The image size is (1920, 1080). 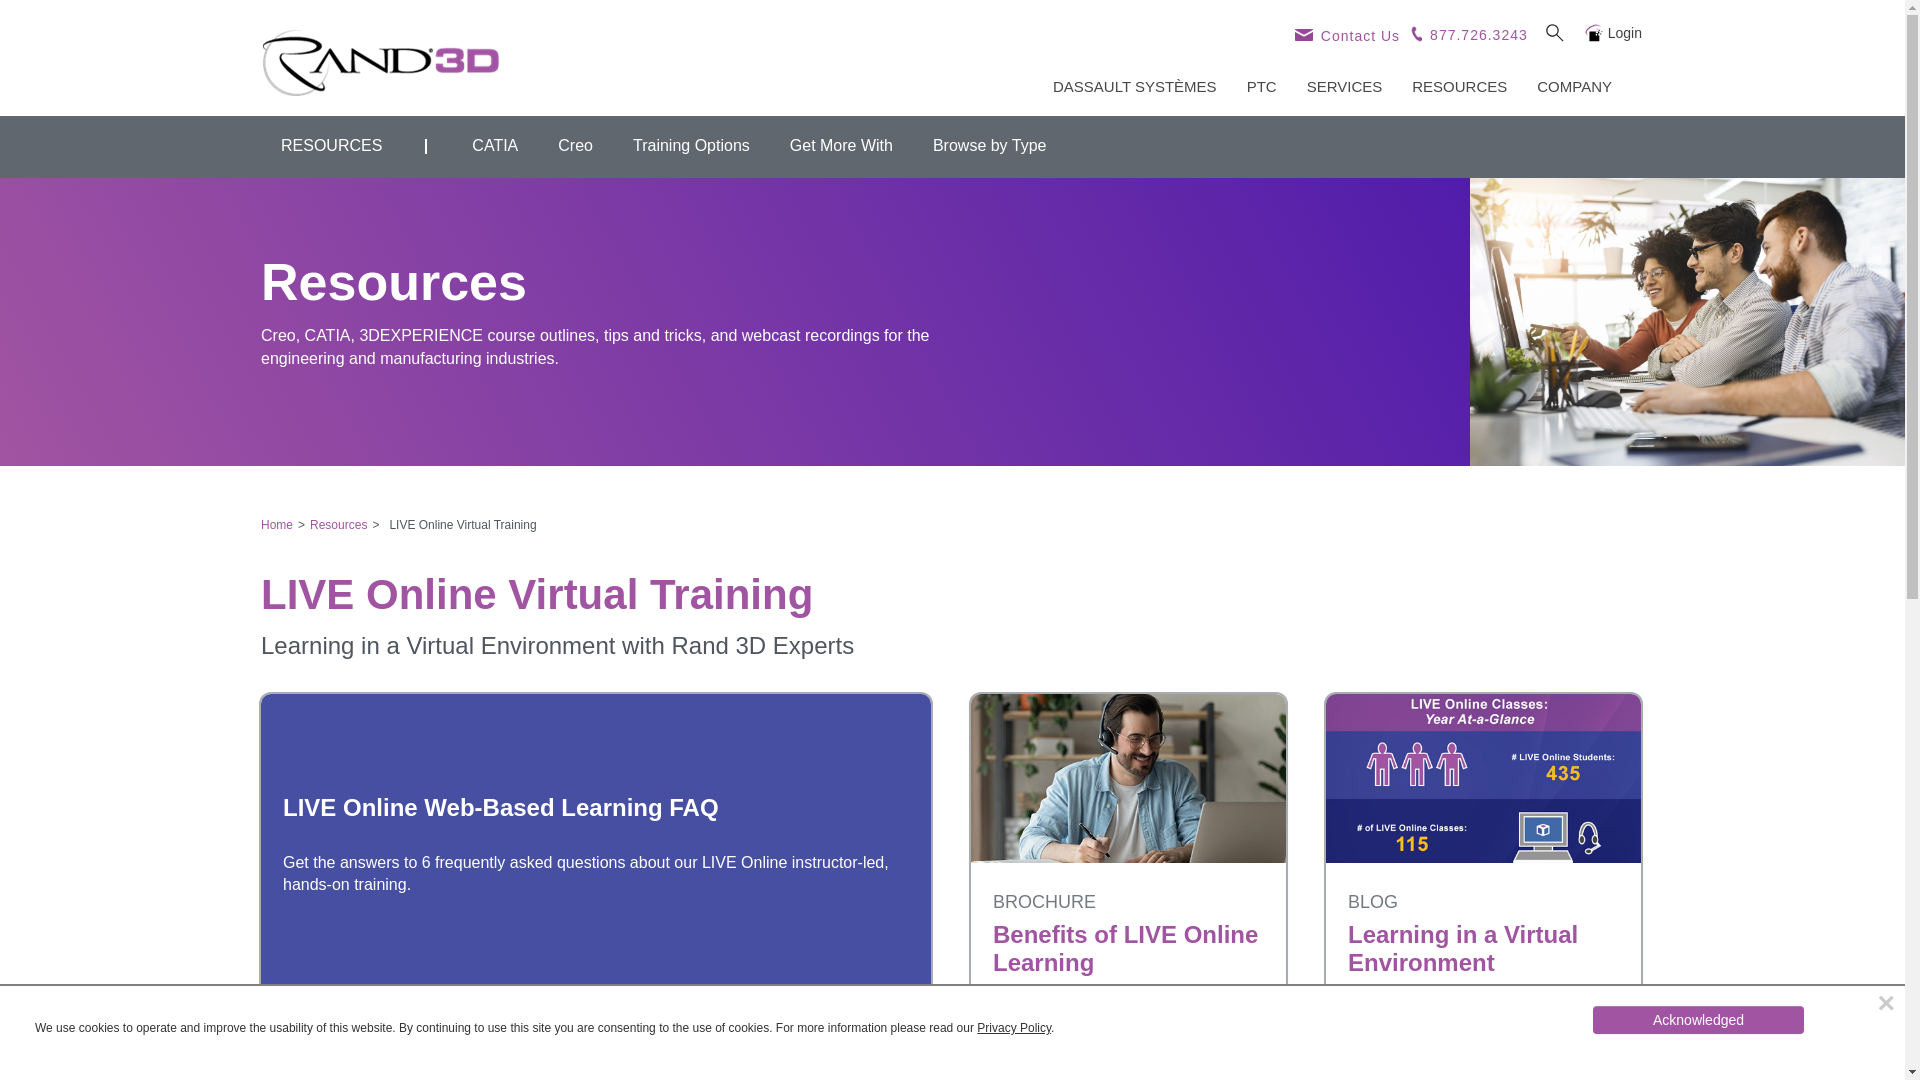 I want to click on Search, so click(x=1554, y=32).